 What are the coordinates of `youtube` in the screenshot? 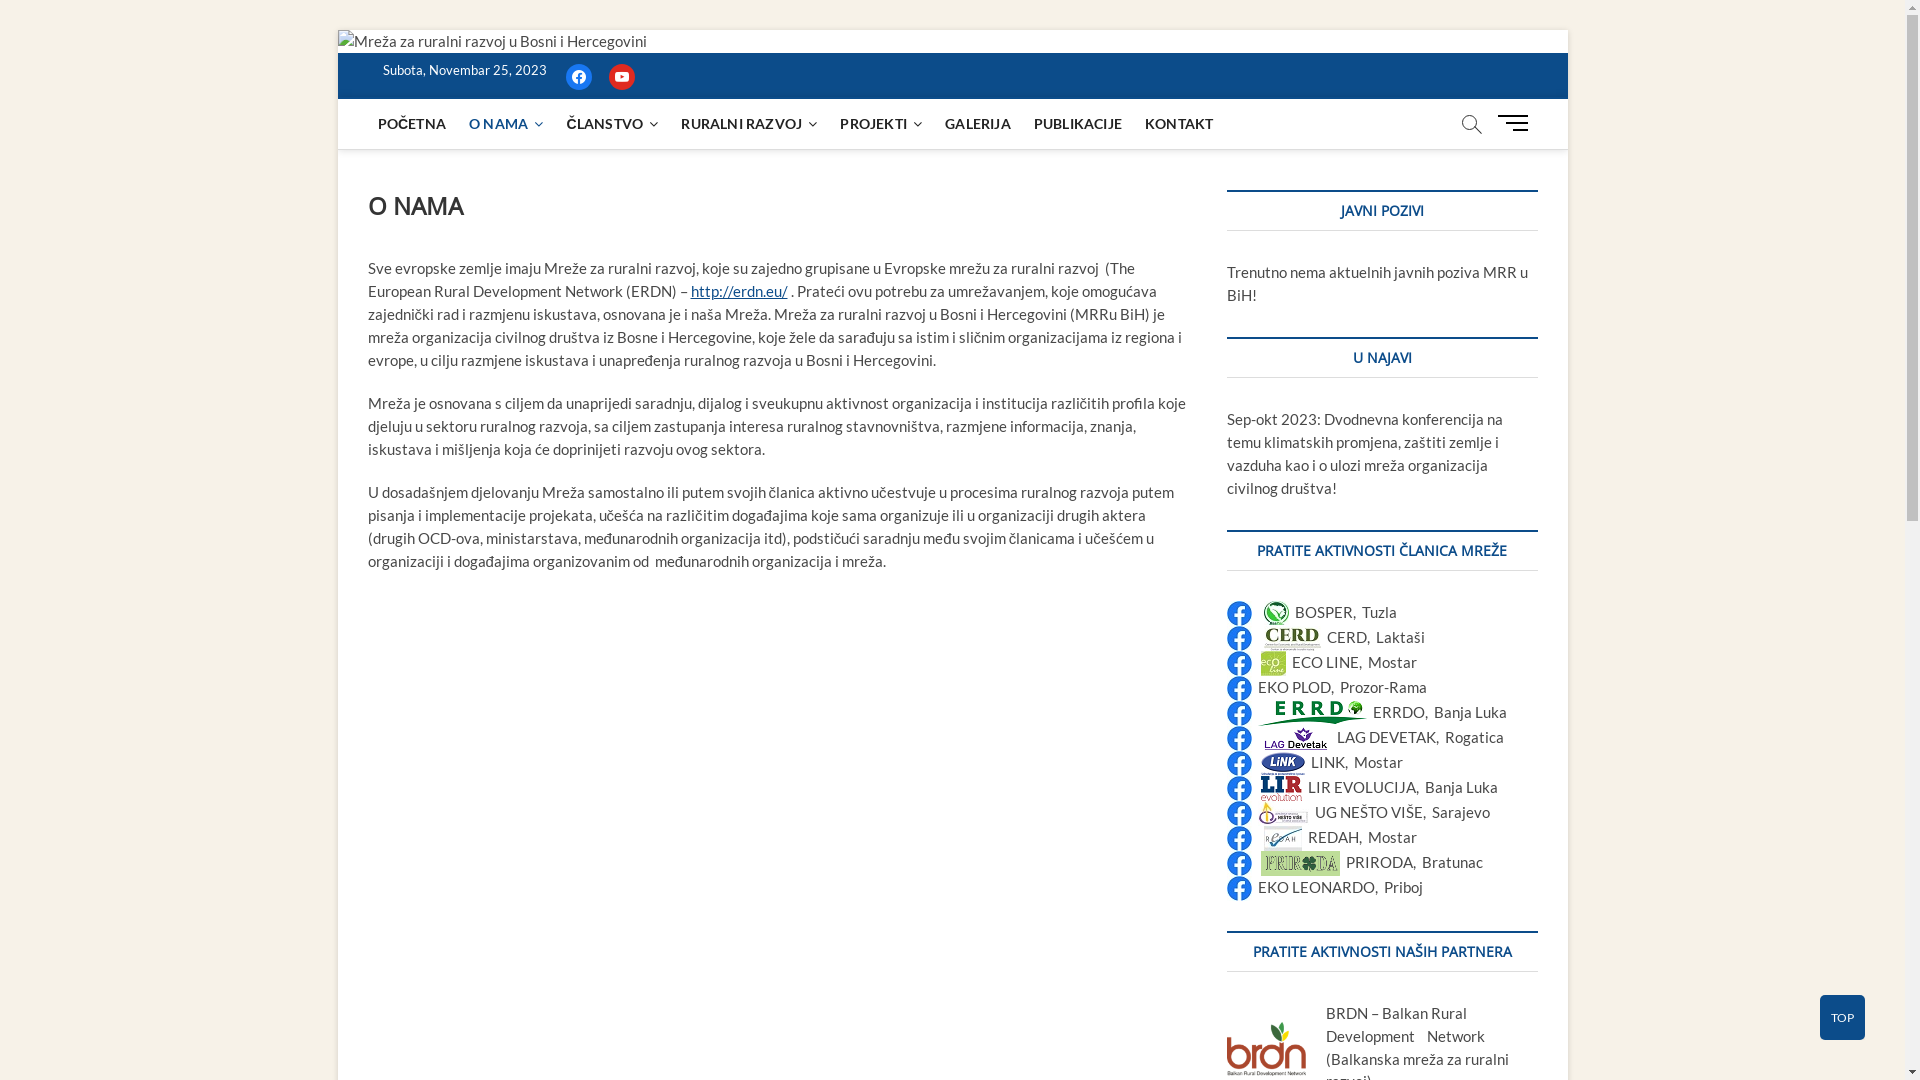 It's located at (621, 75).